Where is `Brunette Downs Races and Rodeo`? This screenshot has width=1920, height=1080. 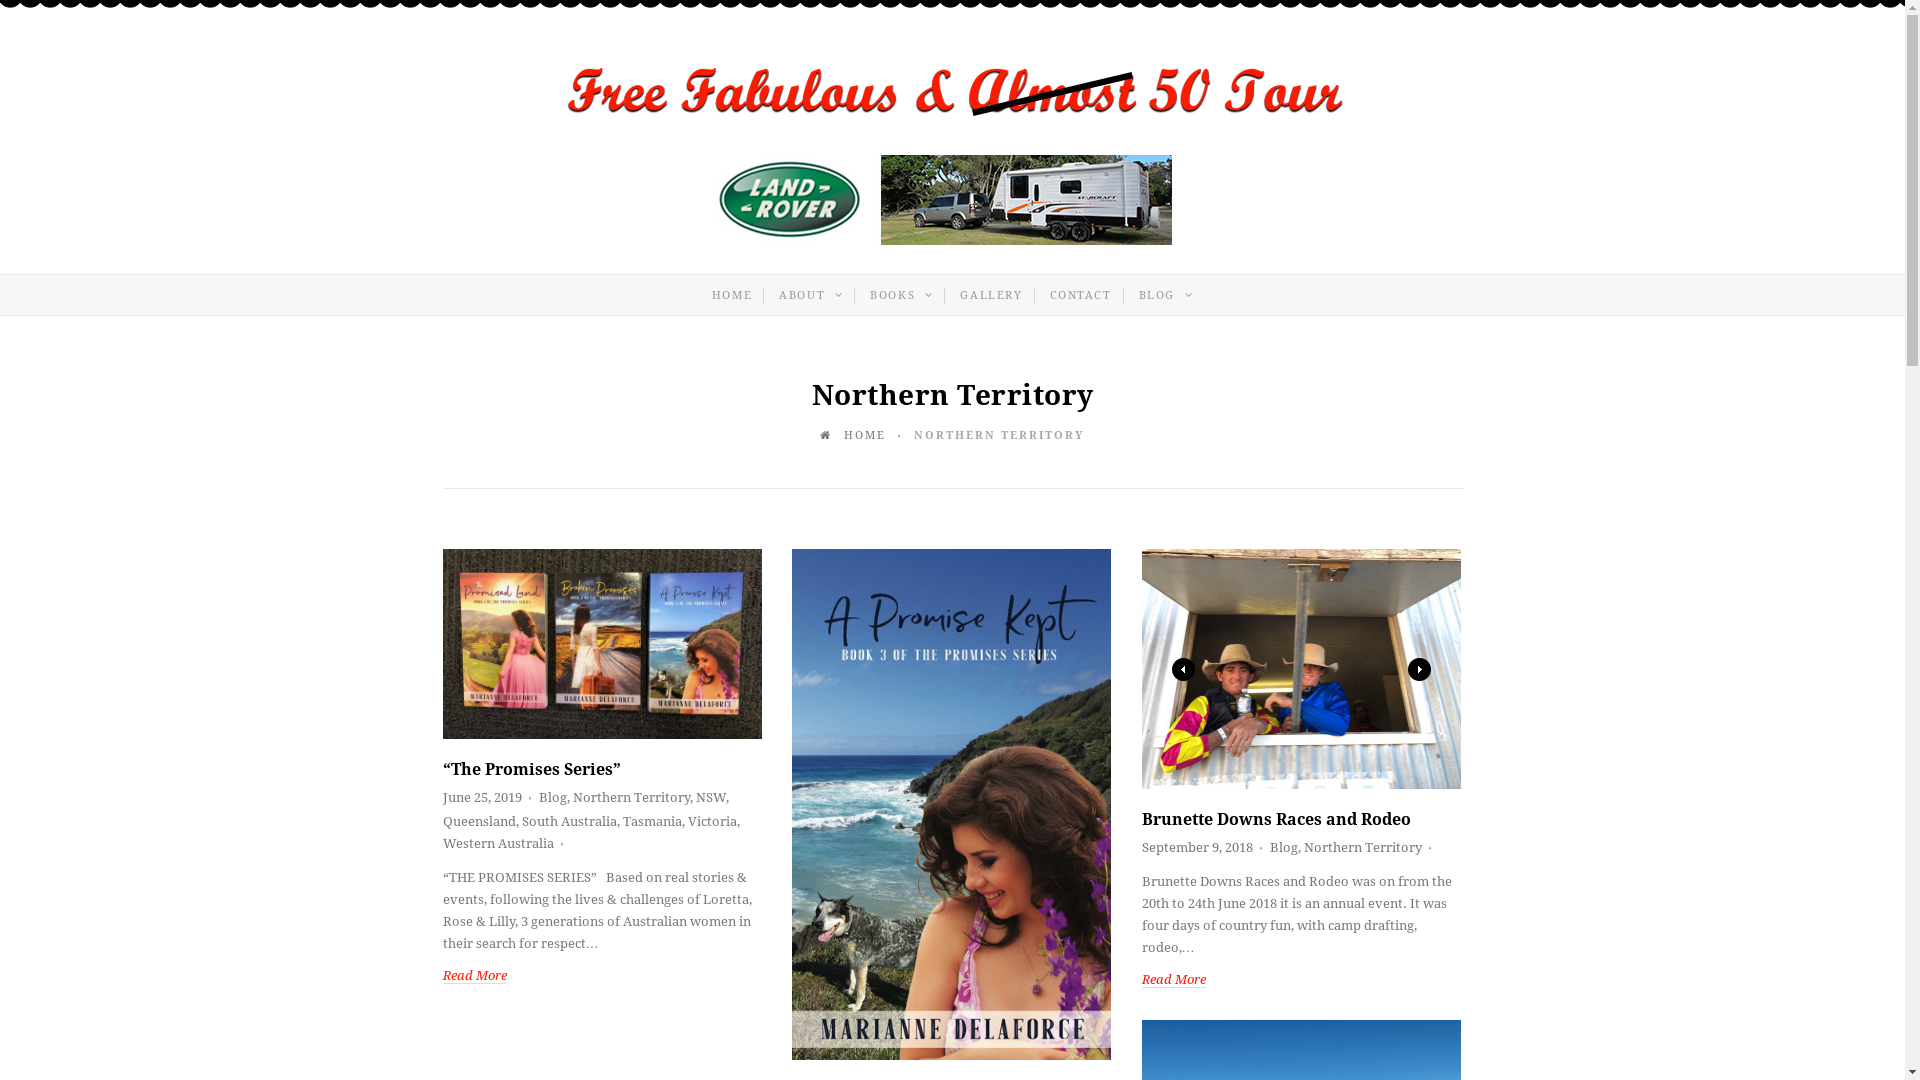 Brunette Downs Races and Rodeo is located at coordinates (1276, 820).